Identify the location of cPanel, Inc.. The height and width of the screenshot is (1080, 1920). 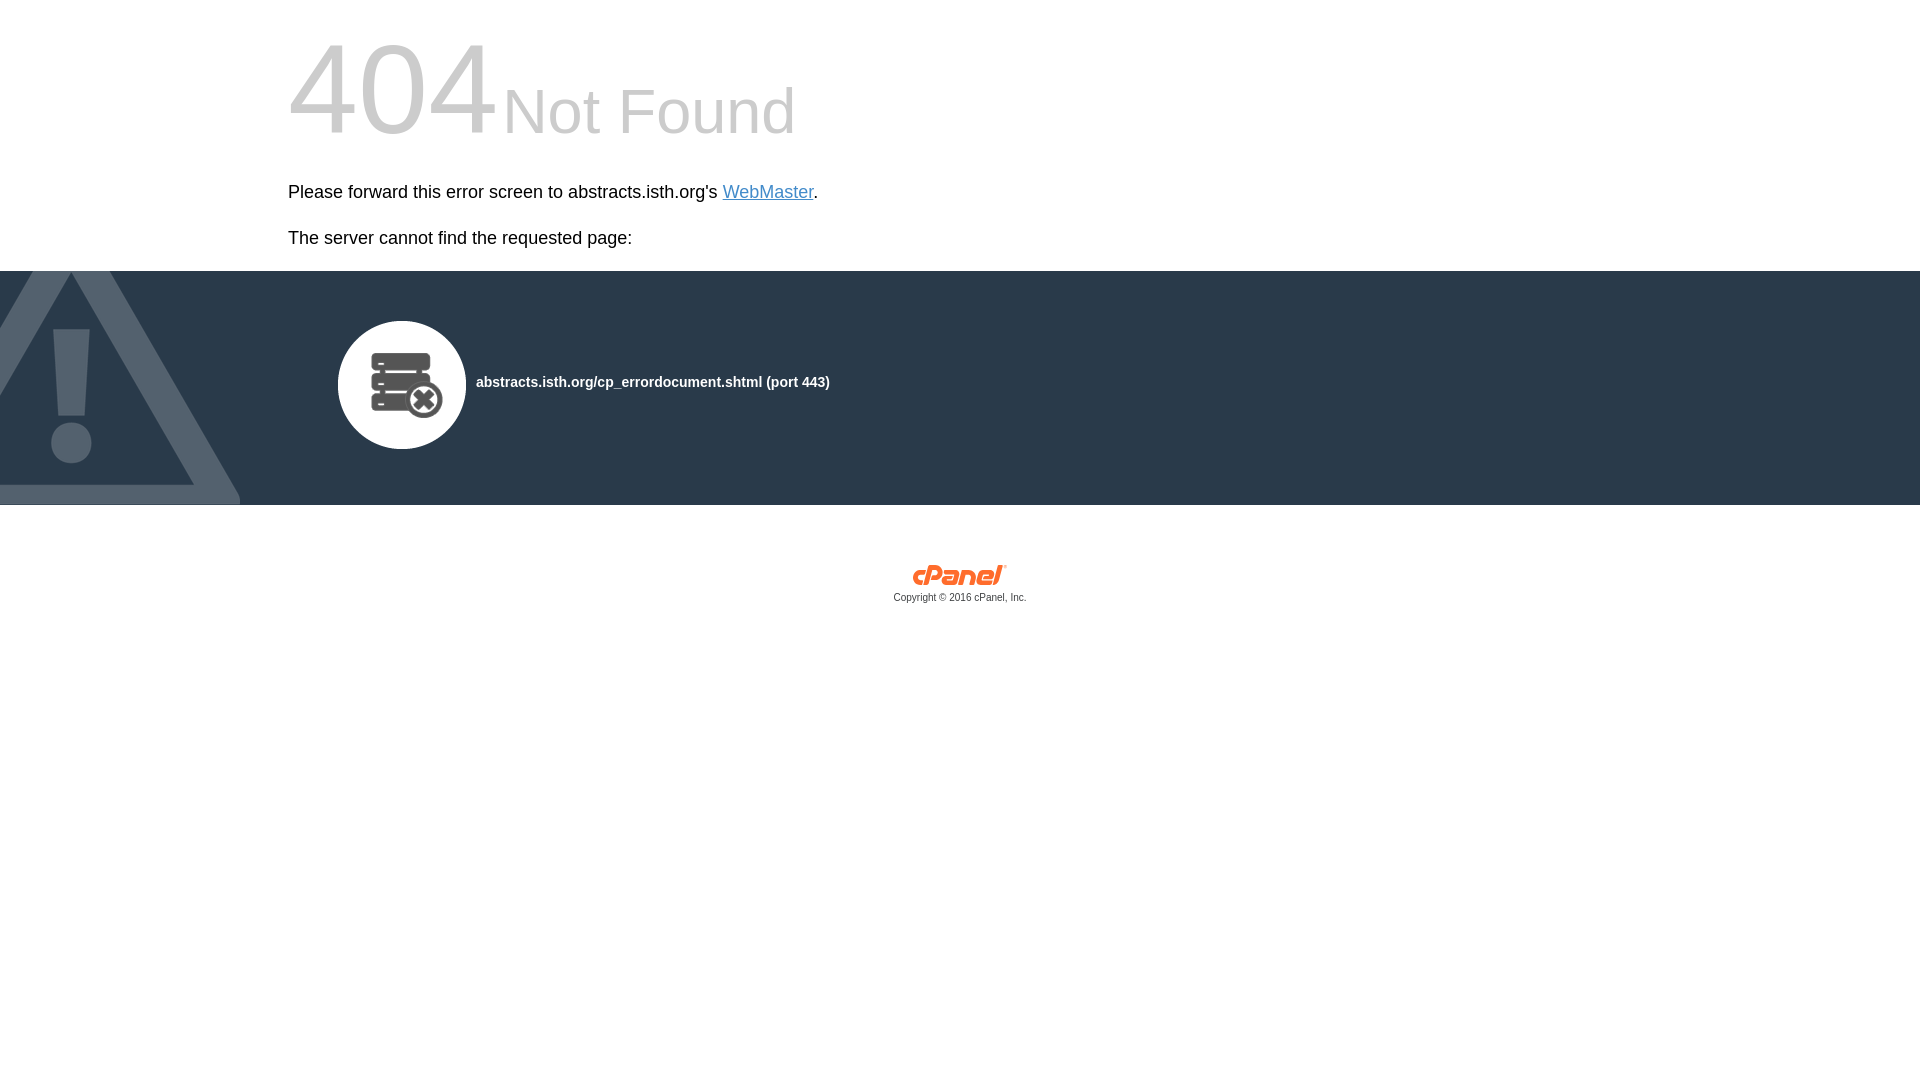
(960, 588).